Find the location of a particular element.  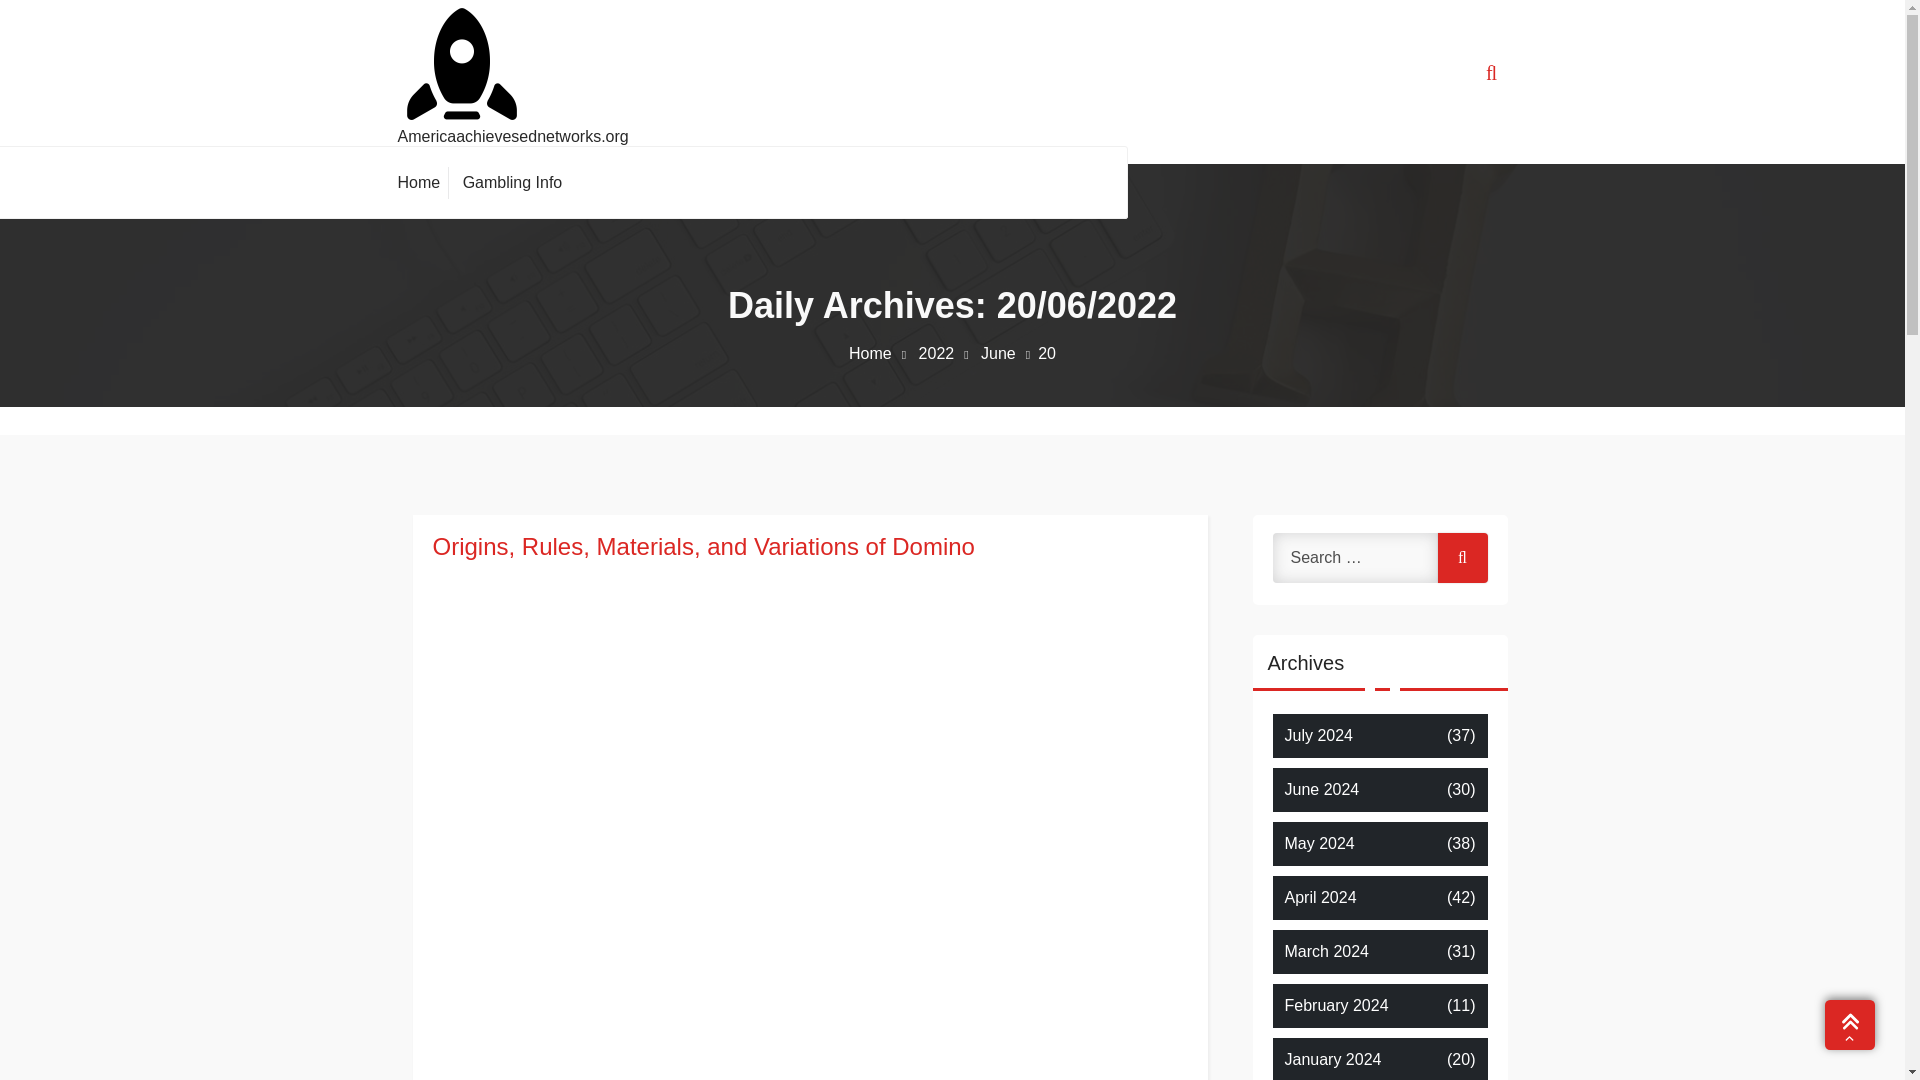

2022 is located at coordinates (948, 352).